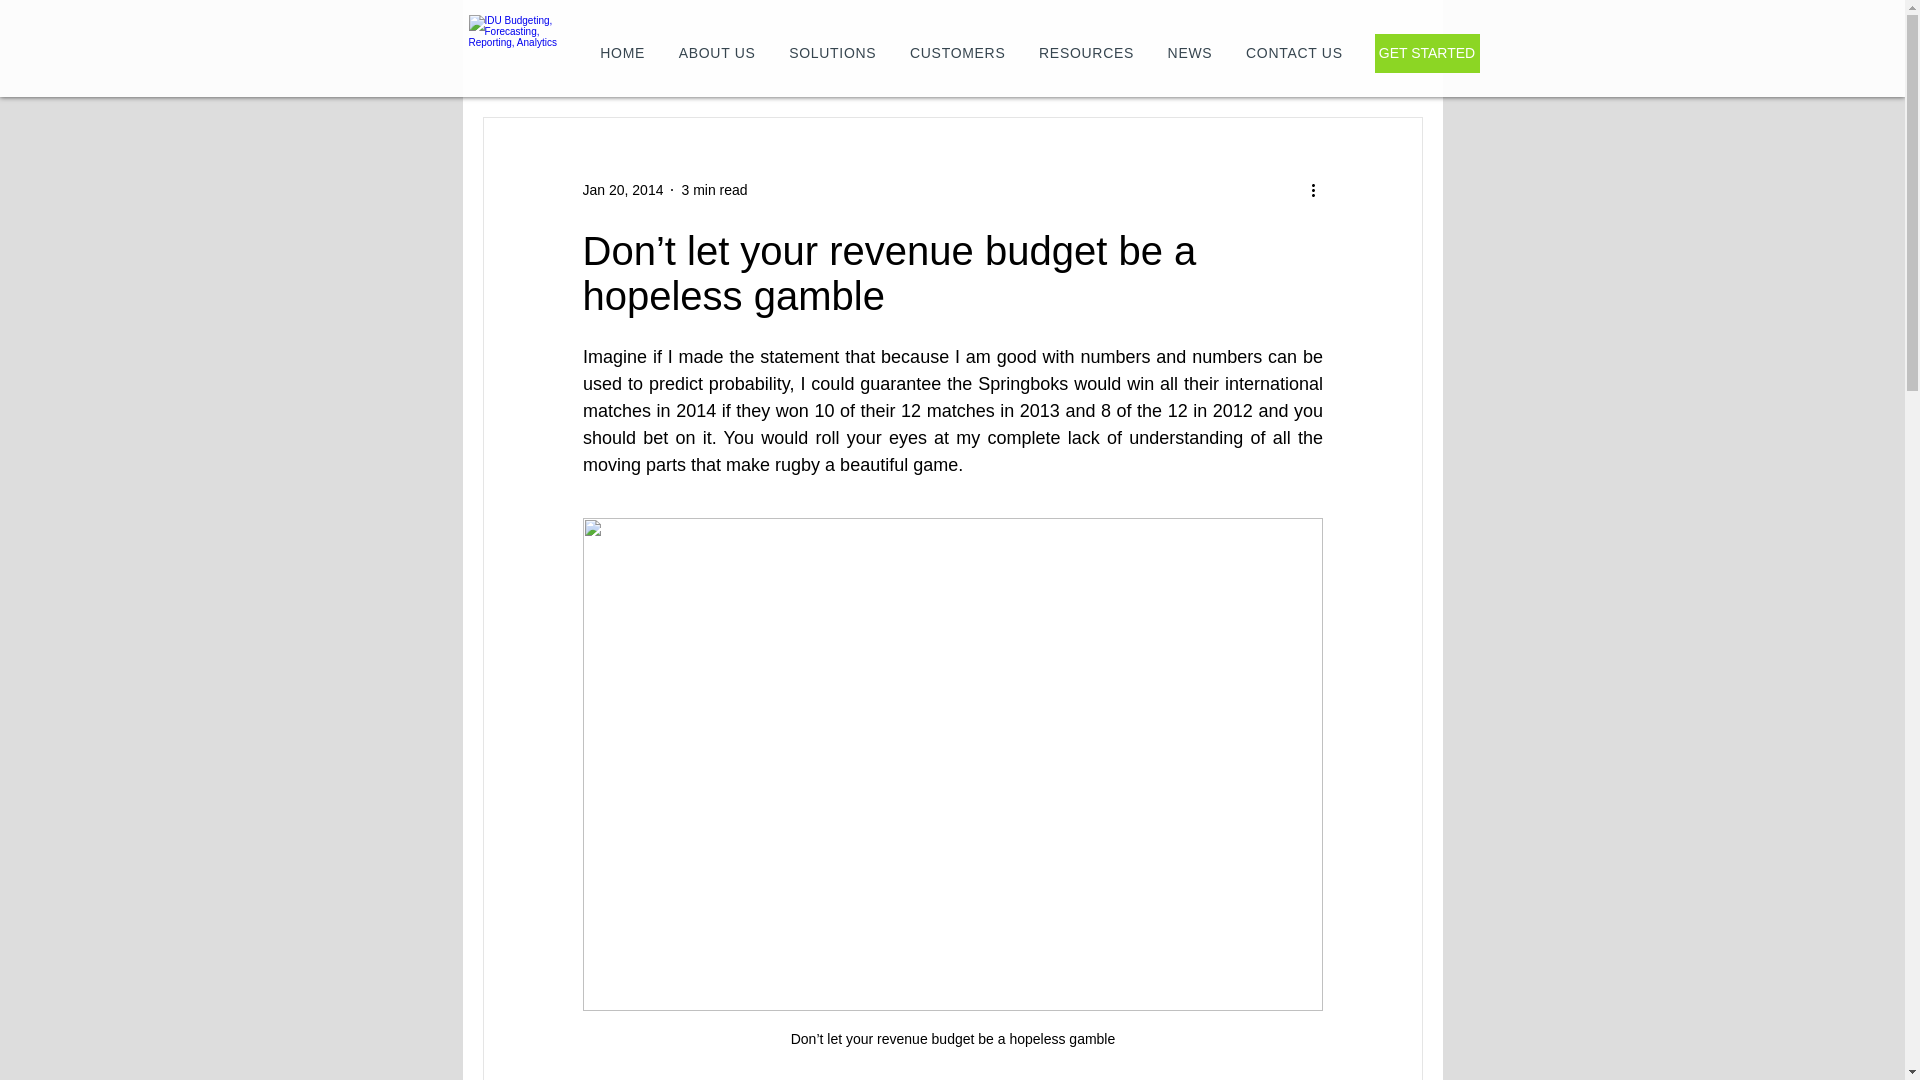 The width and height of the screenshot is (1920, 1080). What do you see at coordinates (1189, 52) in the screenshot?
I see `NEWS` at bounding box center [1189, 52].